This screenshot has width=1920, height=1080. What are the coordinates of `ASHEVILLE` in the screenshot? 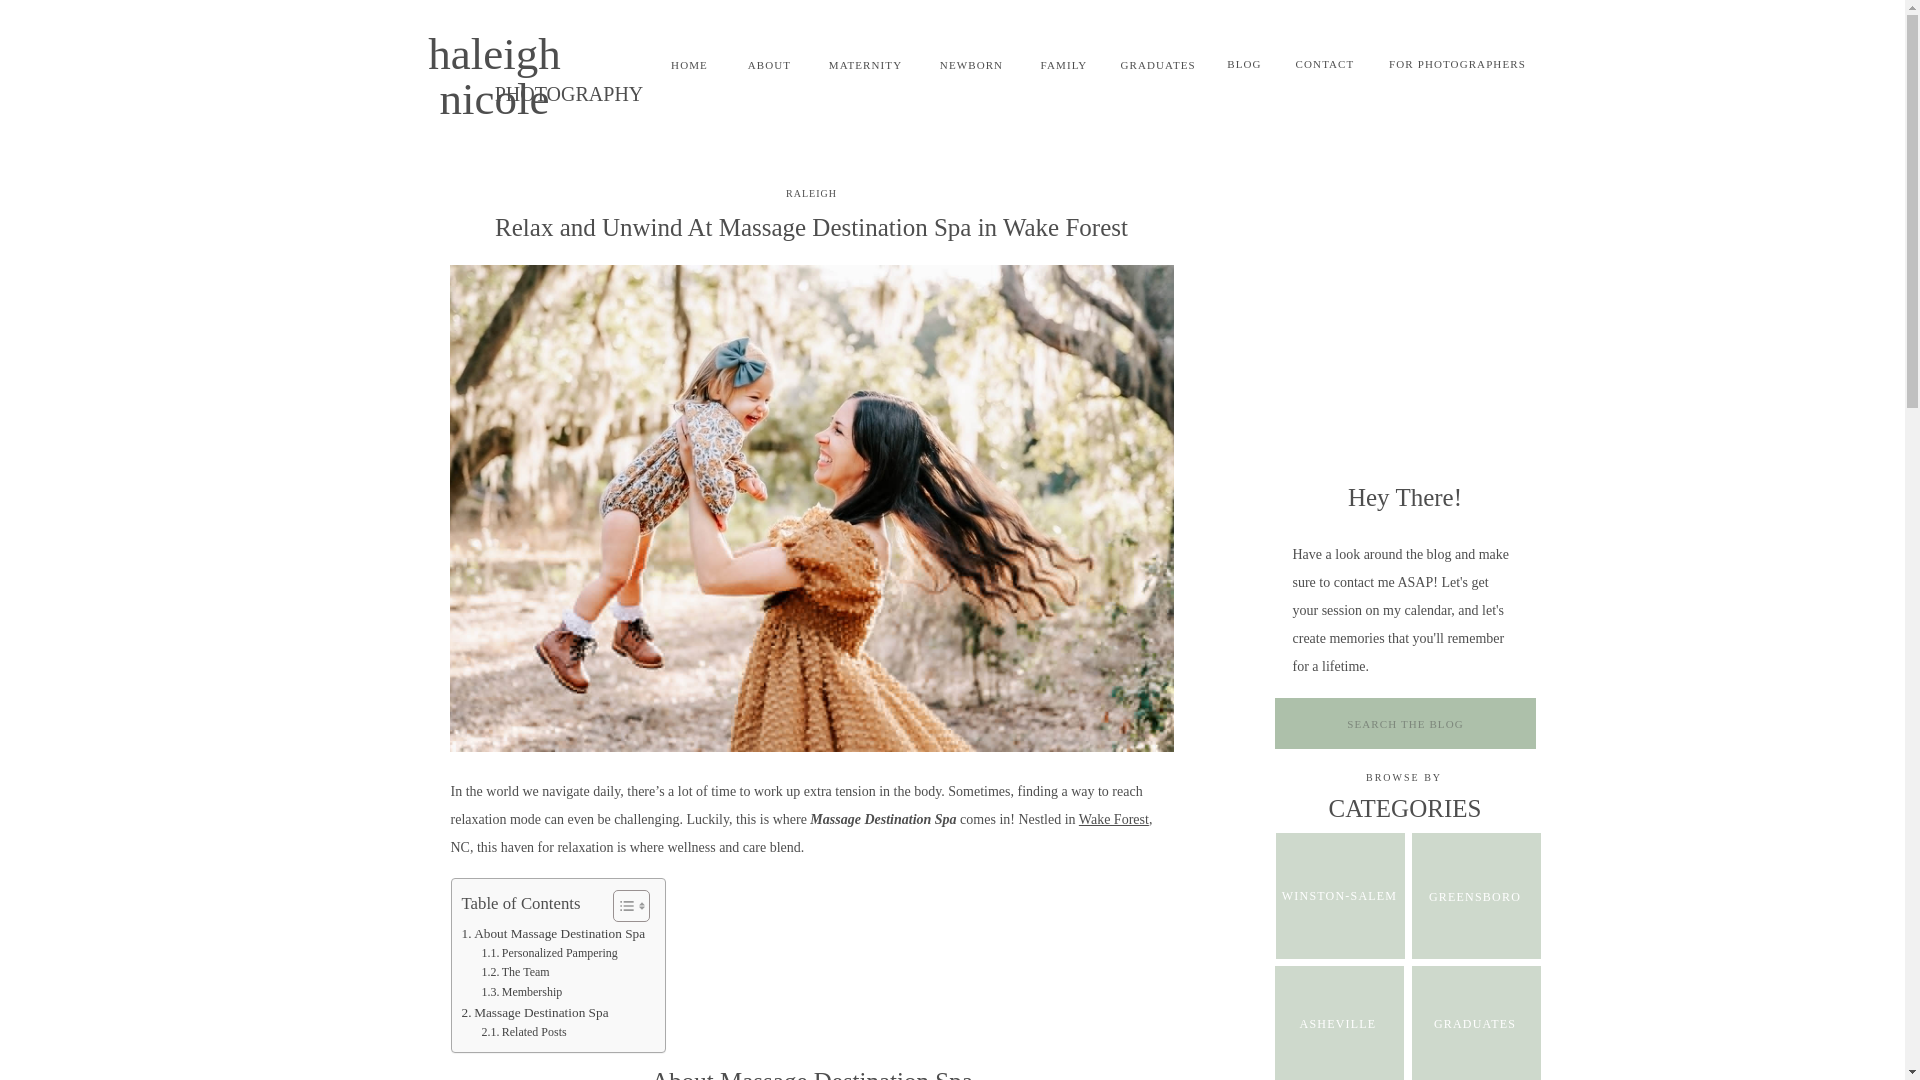 It's located at (1338, 1024).